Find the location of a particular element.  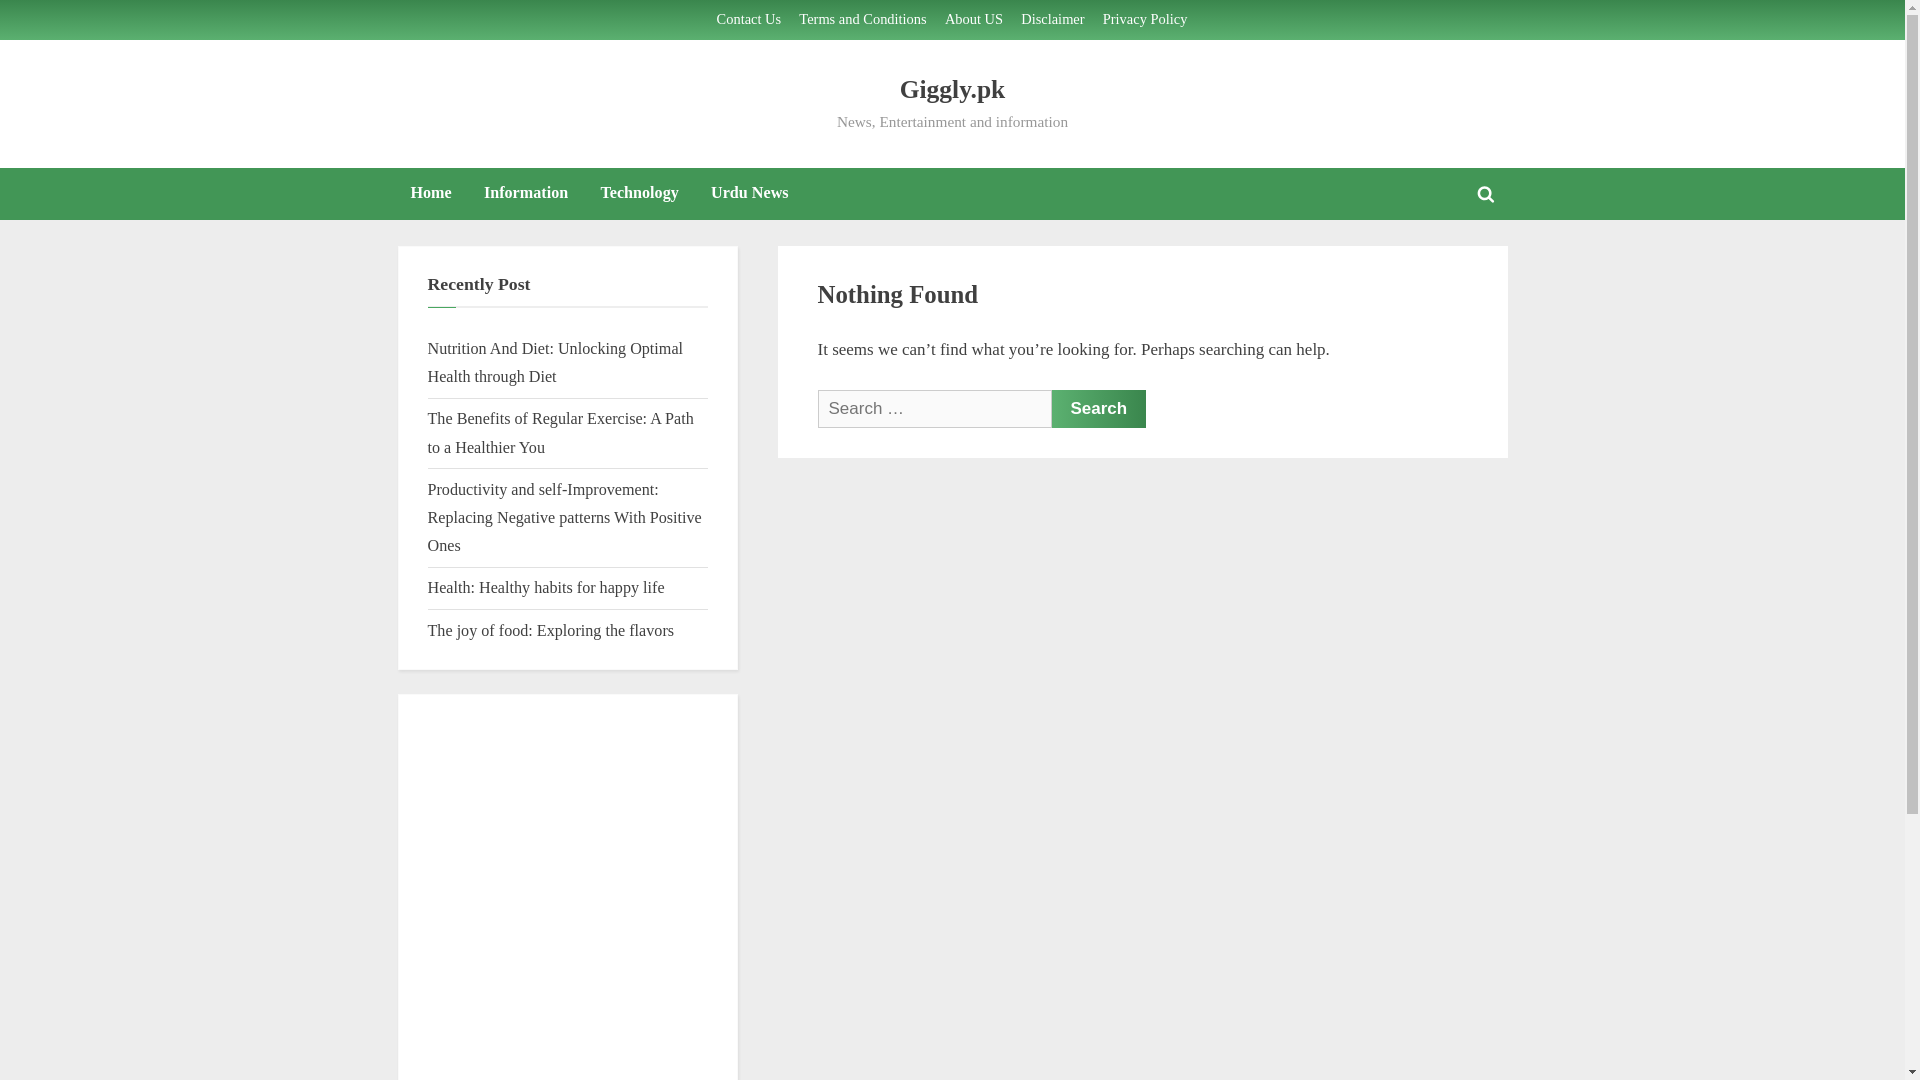

The joy of food: Exploring the flavors is located at coordinates (552, 630).